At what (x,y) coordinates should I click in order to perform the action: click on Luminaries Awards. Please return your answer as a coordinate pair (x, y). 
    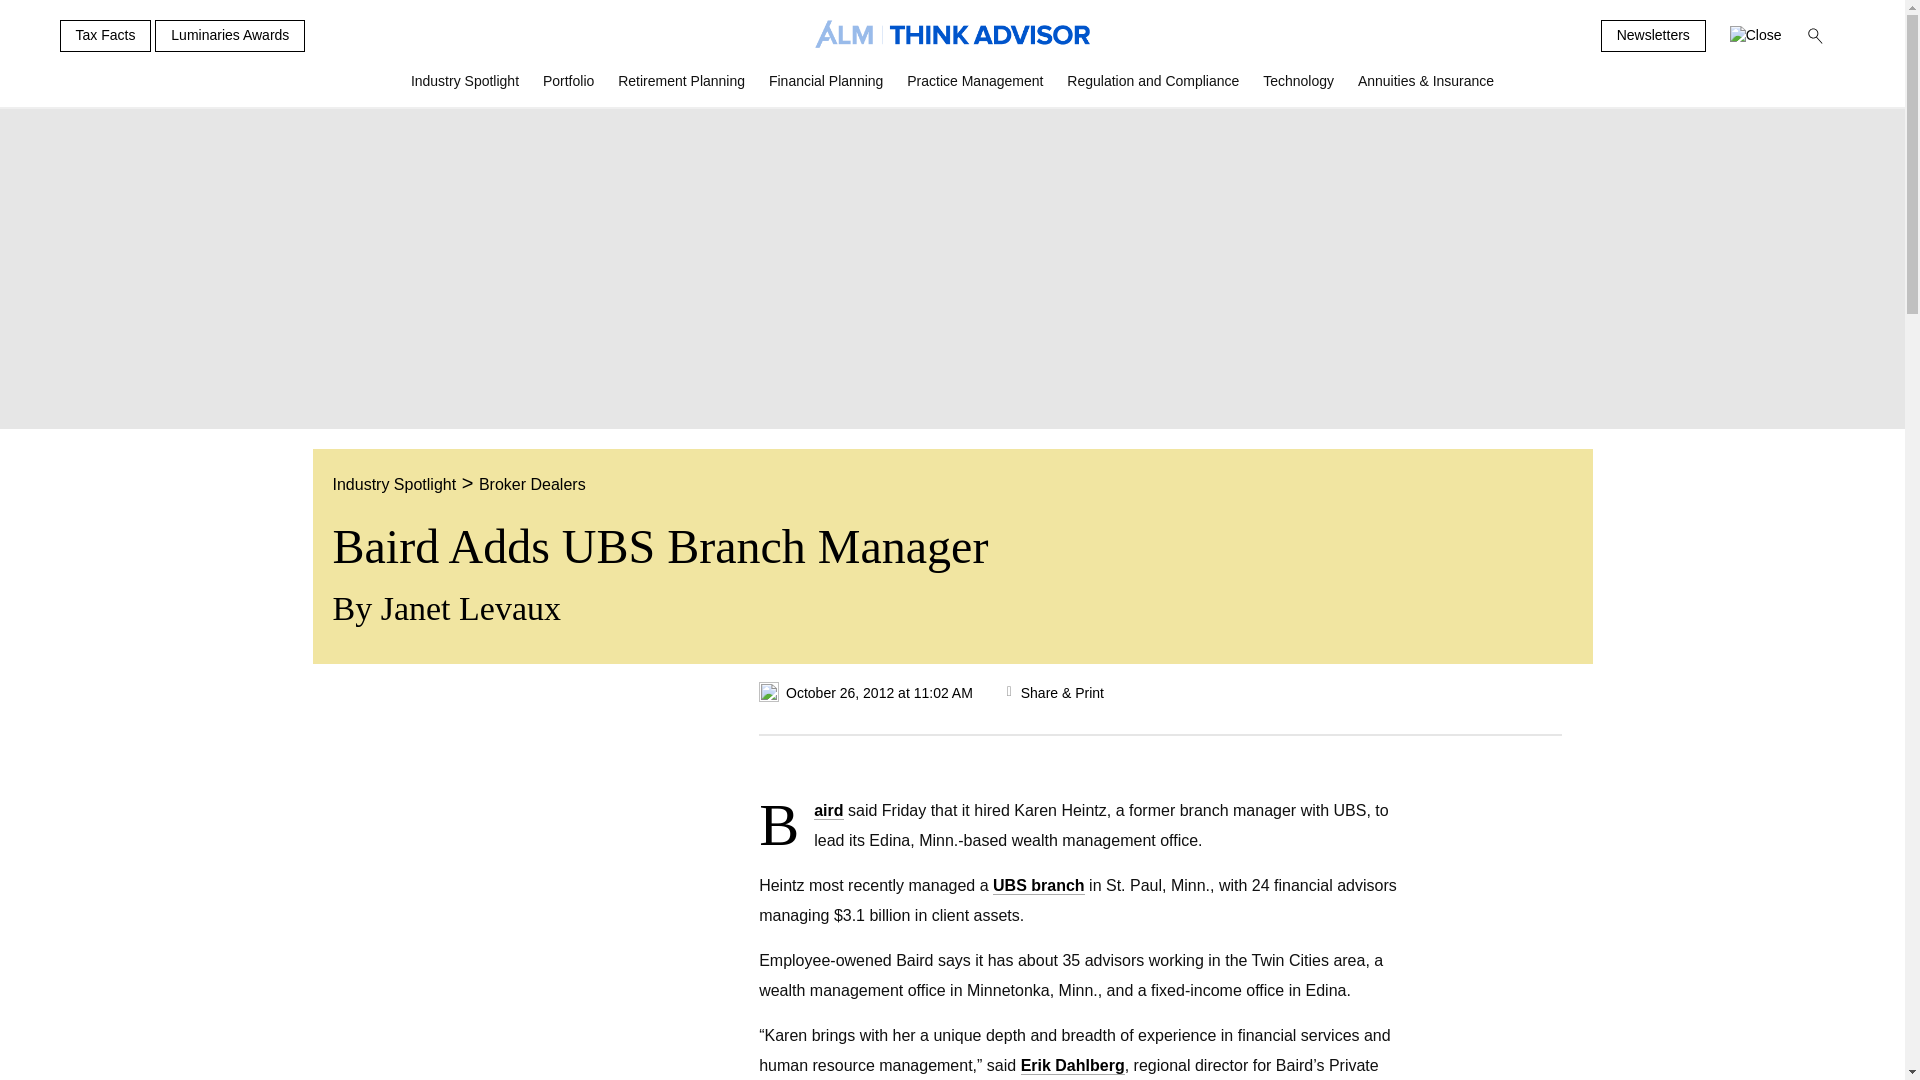
    Looking at the image, I should click on (230, 36).